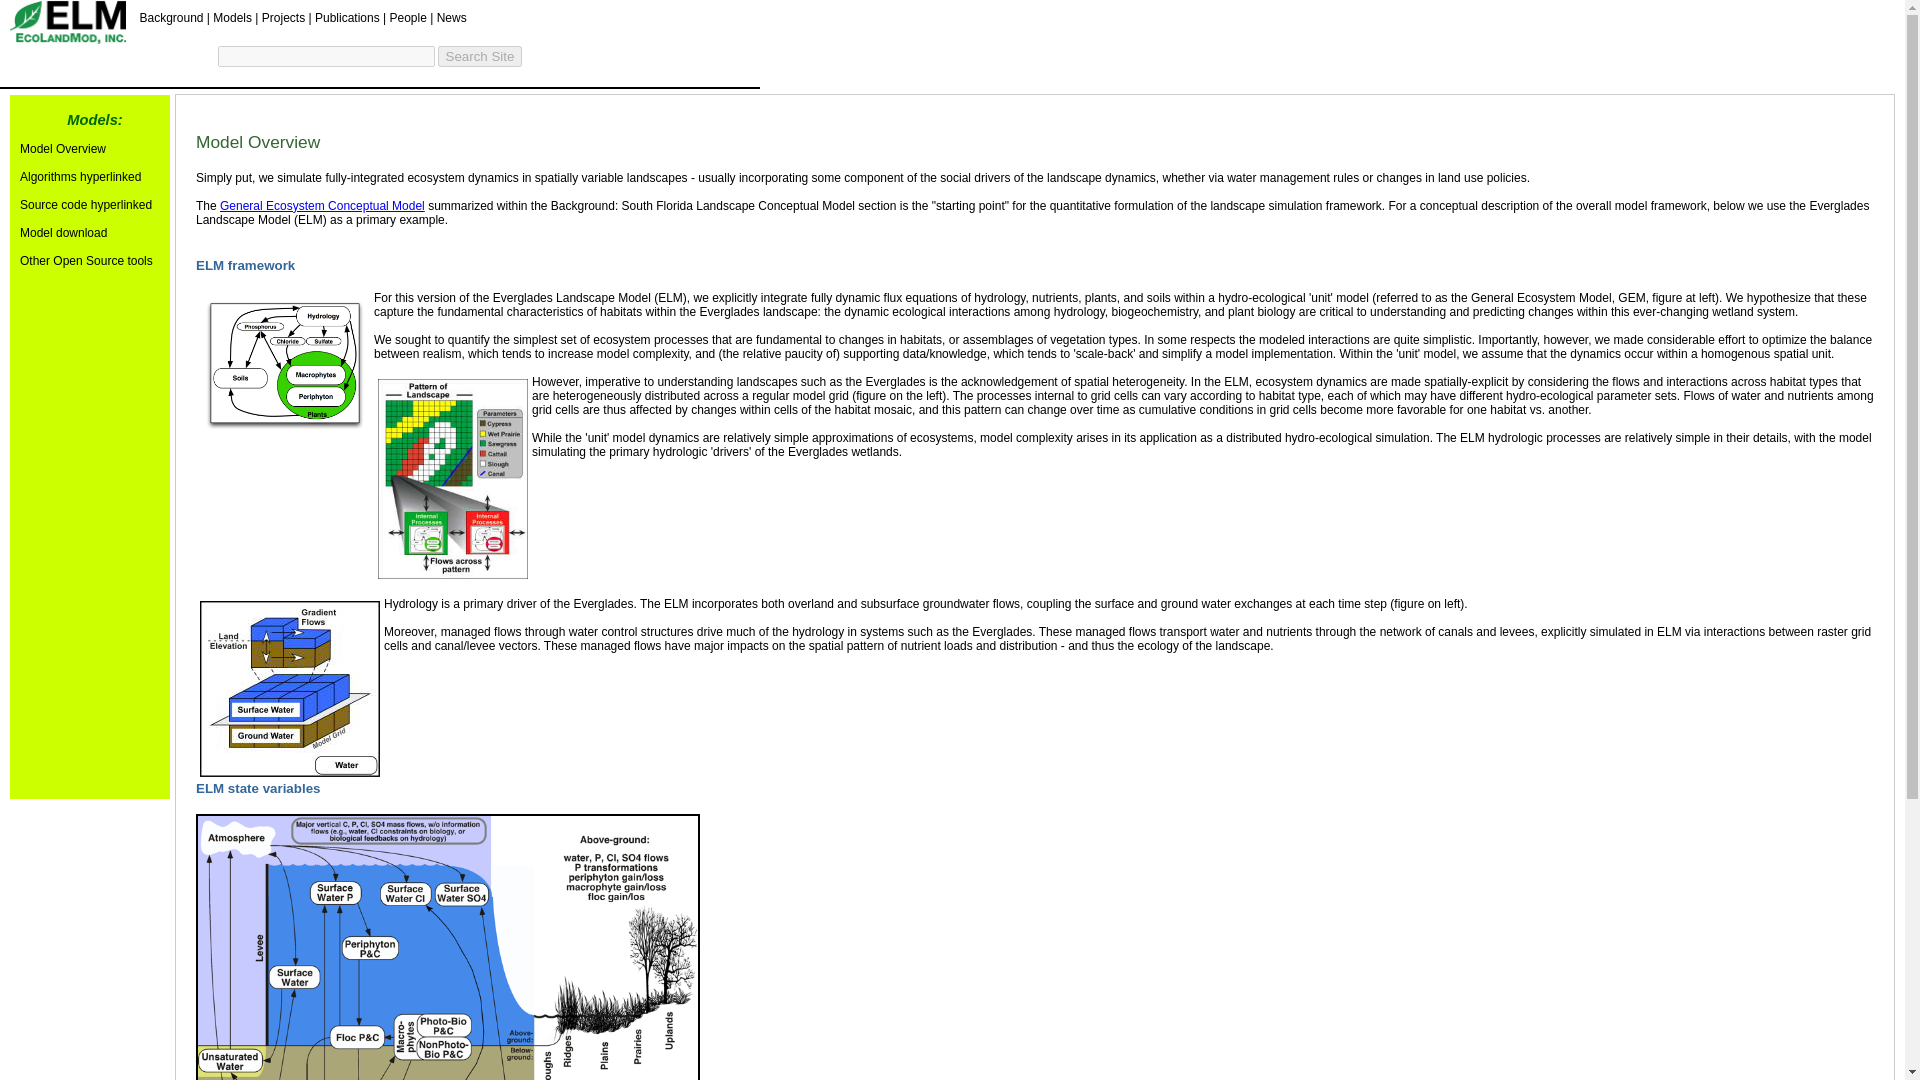  What do you see at coordinates (63, 232) in the screenshot?
I see `Model download` at bounding box center [63, 232].